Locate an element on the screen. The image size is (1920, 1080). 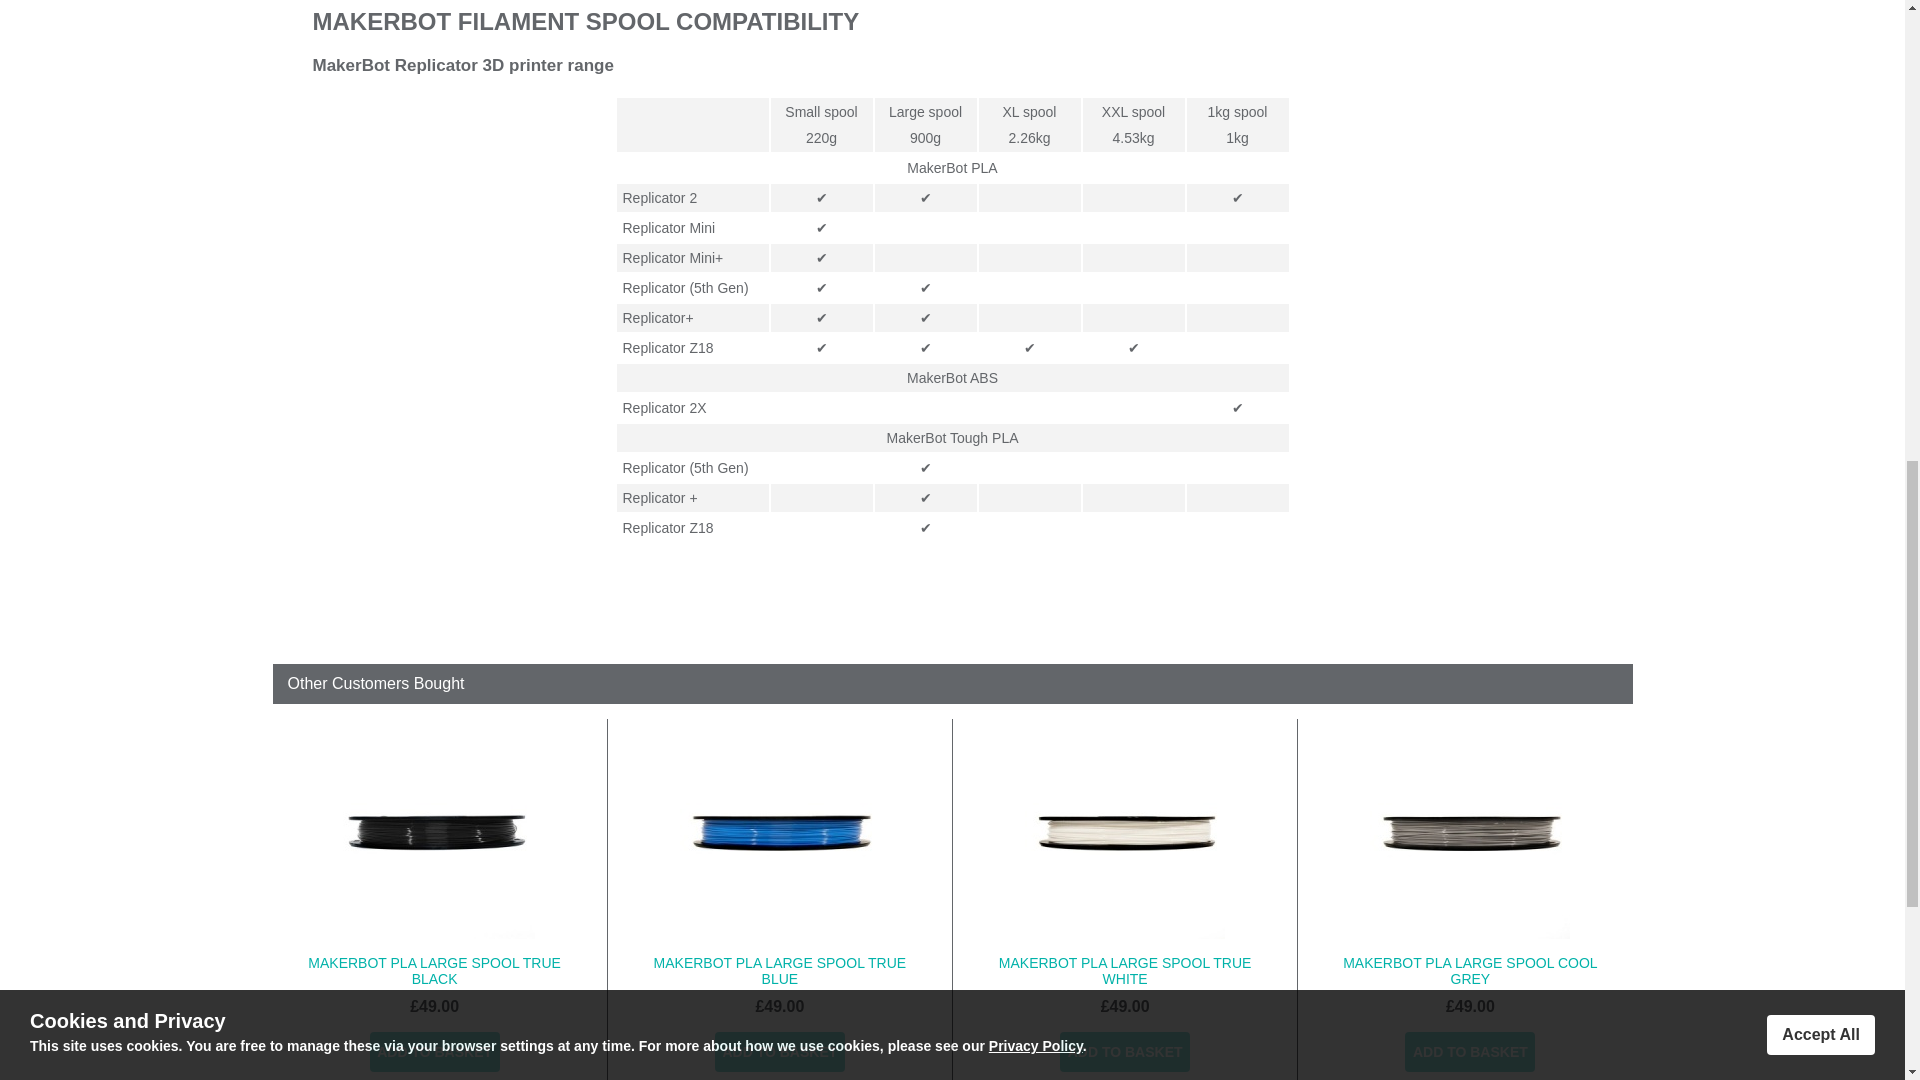
ADD TO BASKET is located at coordinates (779, 1052).